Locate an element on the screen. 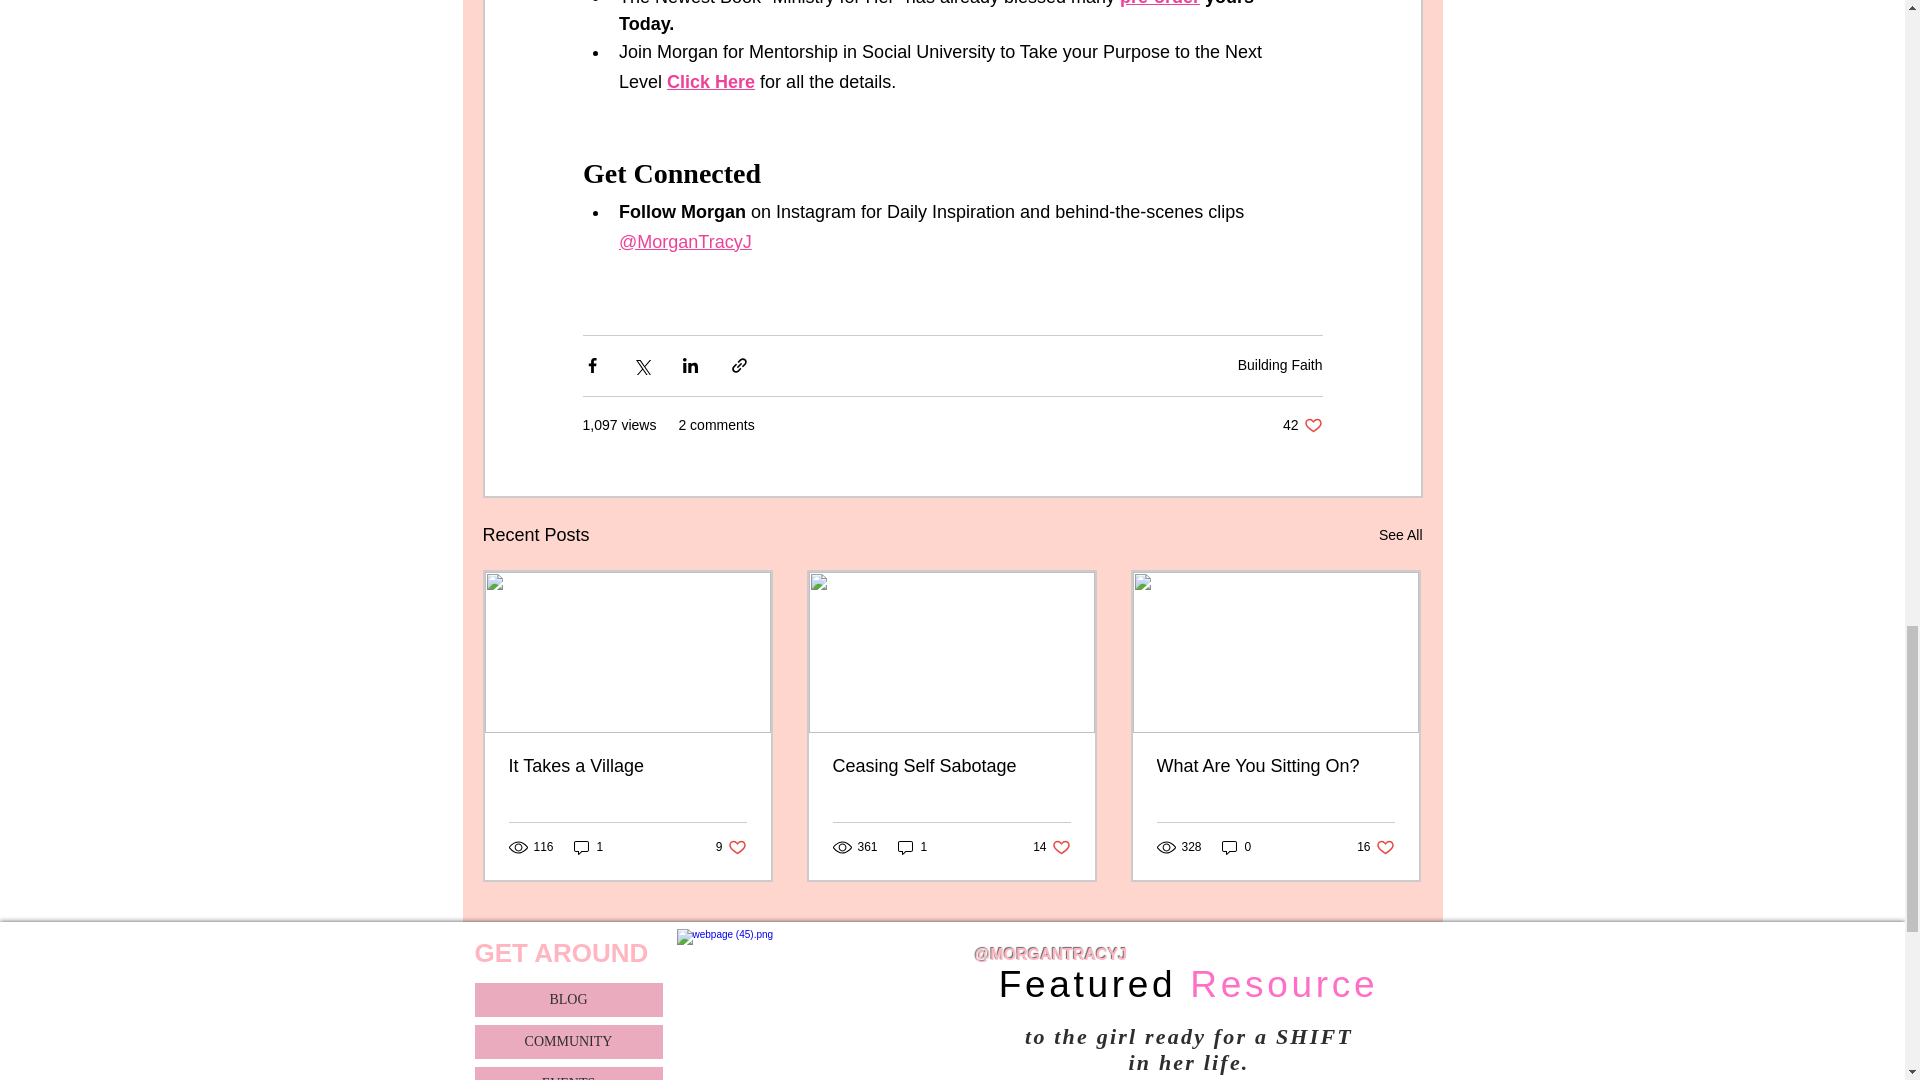  Click Here is located at coordinates (589, 848).